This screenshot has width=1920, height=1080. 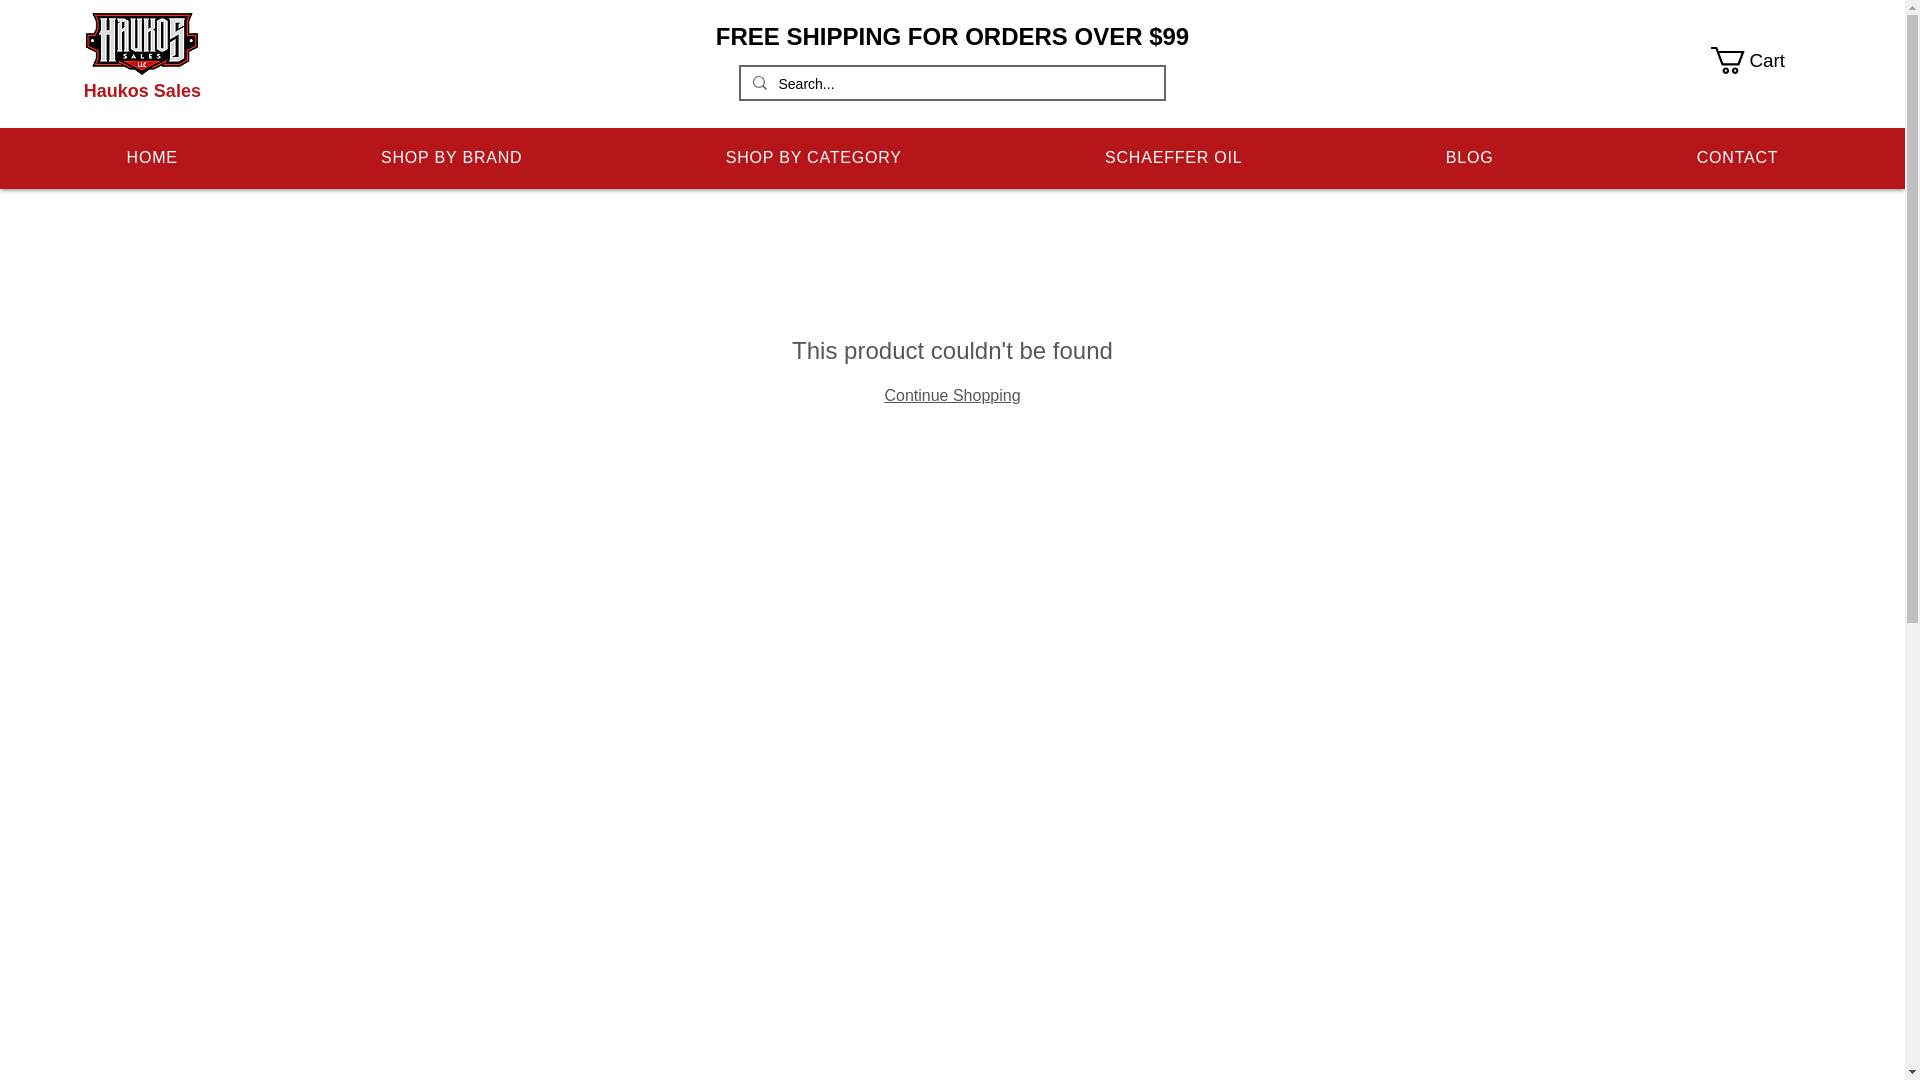 I want to click on HOME, so click(x=151, y=158).